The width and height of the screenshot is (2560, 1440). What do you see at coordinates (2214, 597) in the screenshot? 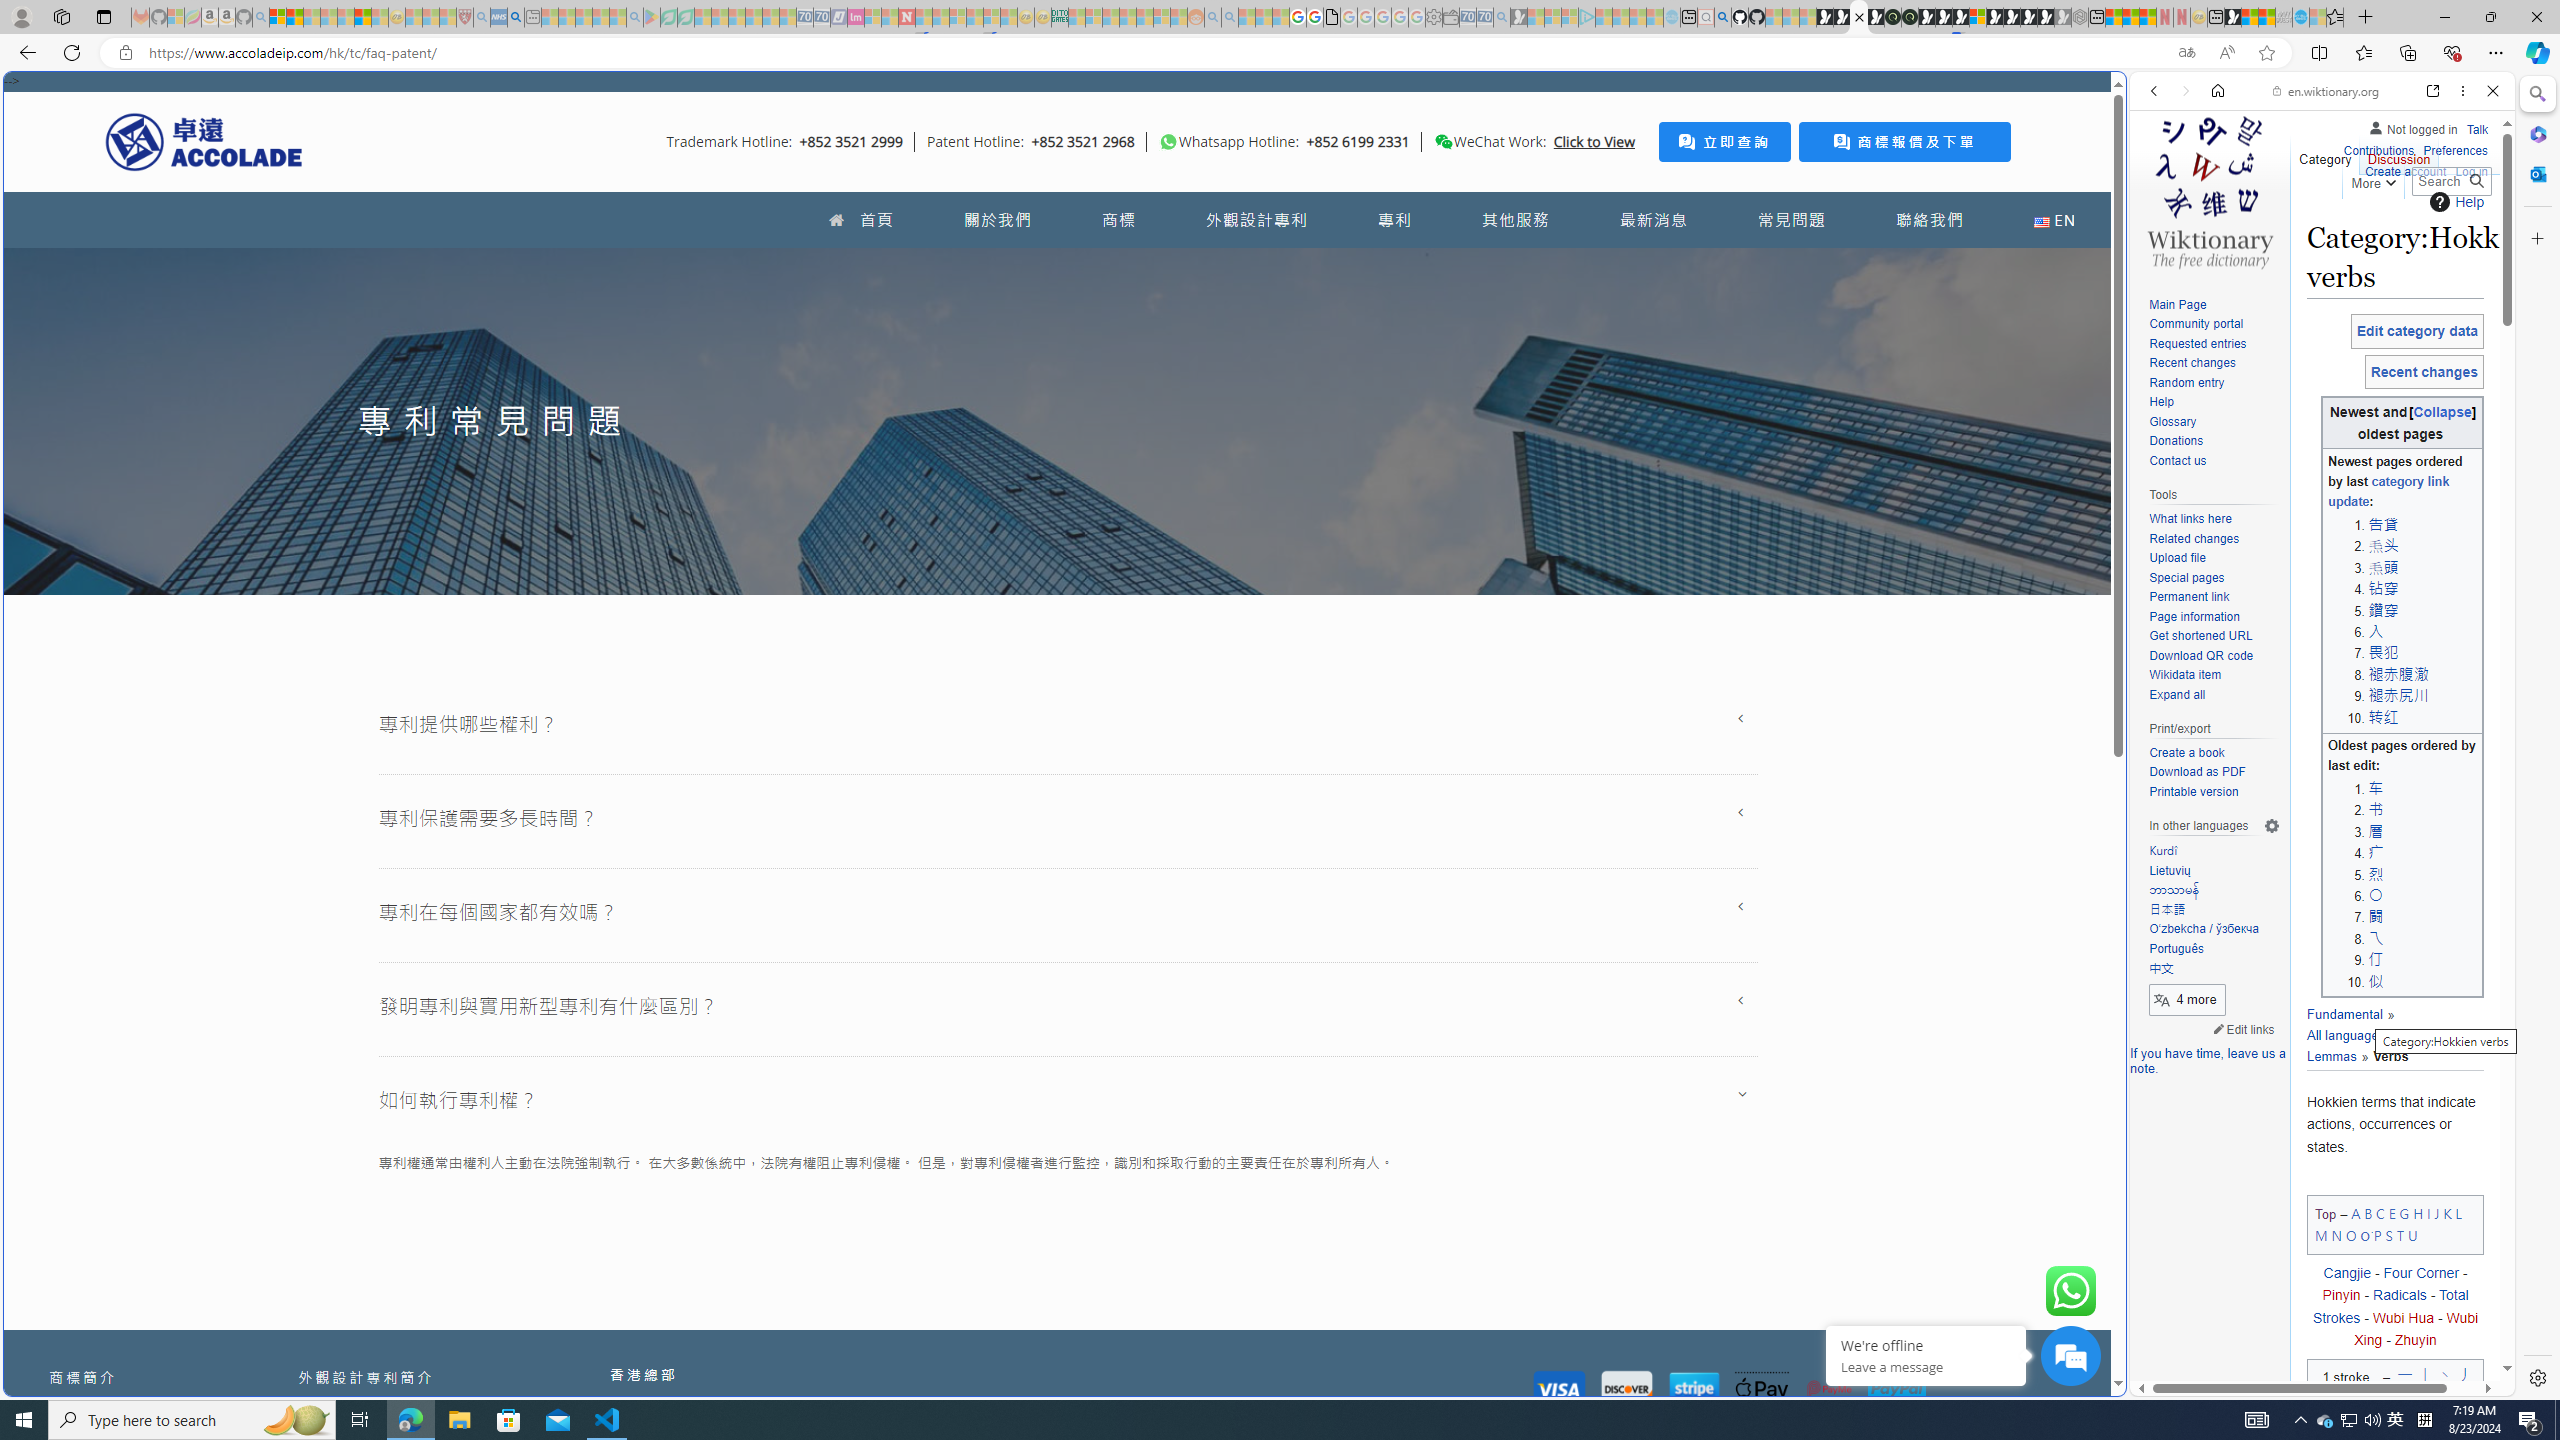
I see `Permanent link` at bounding box center [2214, 597].